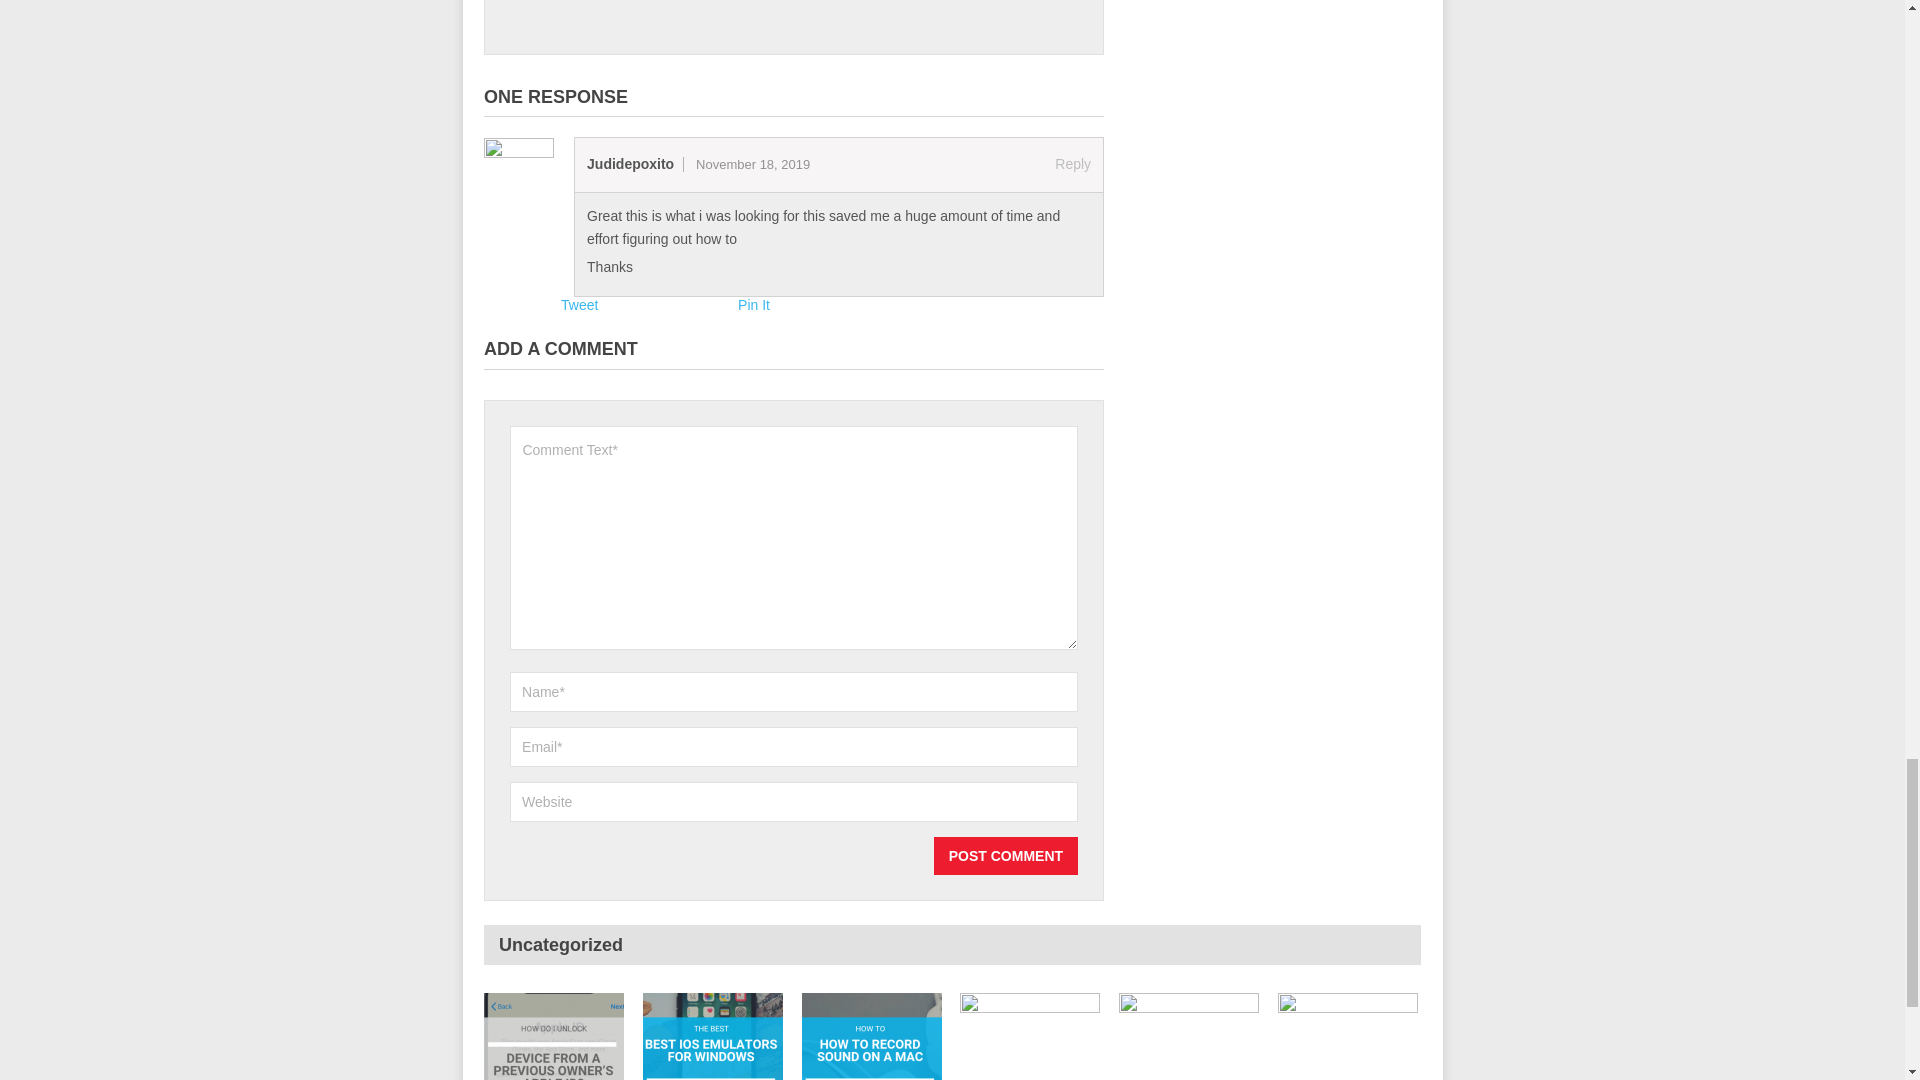 This screenshot has height=1080, width=1920. What do you see at coordinates (1005, 856) in the screenshot?
I see `Post Comment` at bounding box center [1005, 856].